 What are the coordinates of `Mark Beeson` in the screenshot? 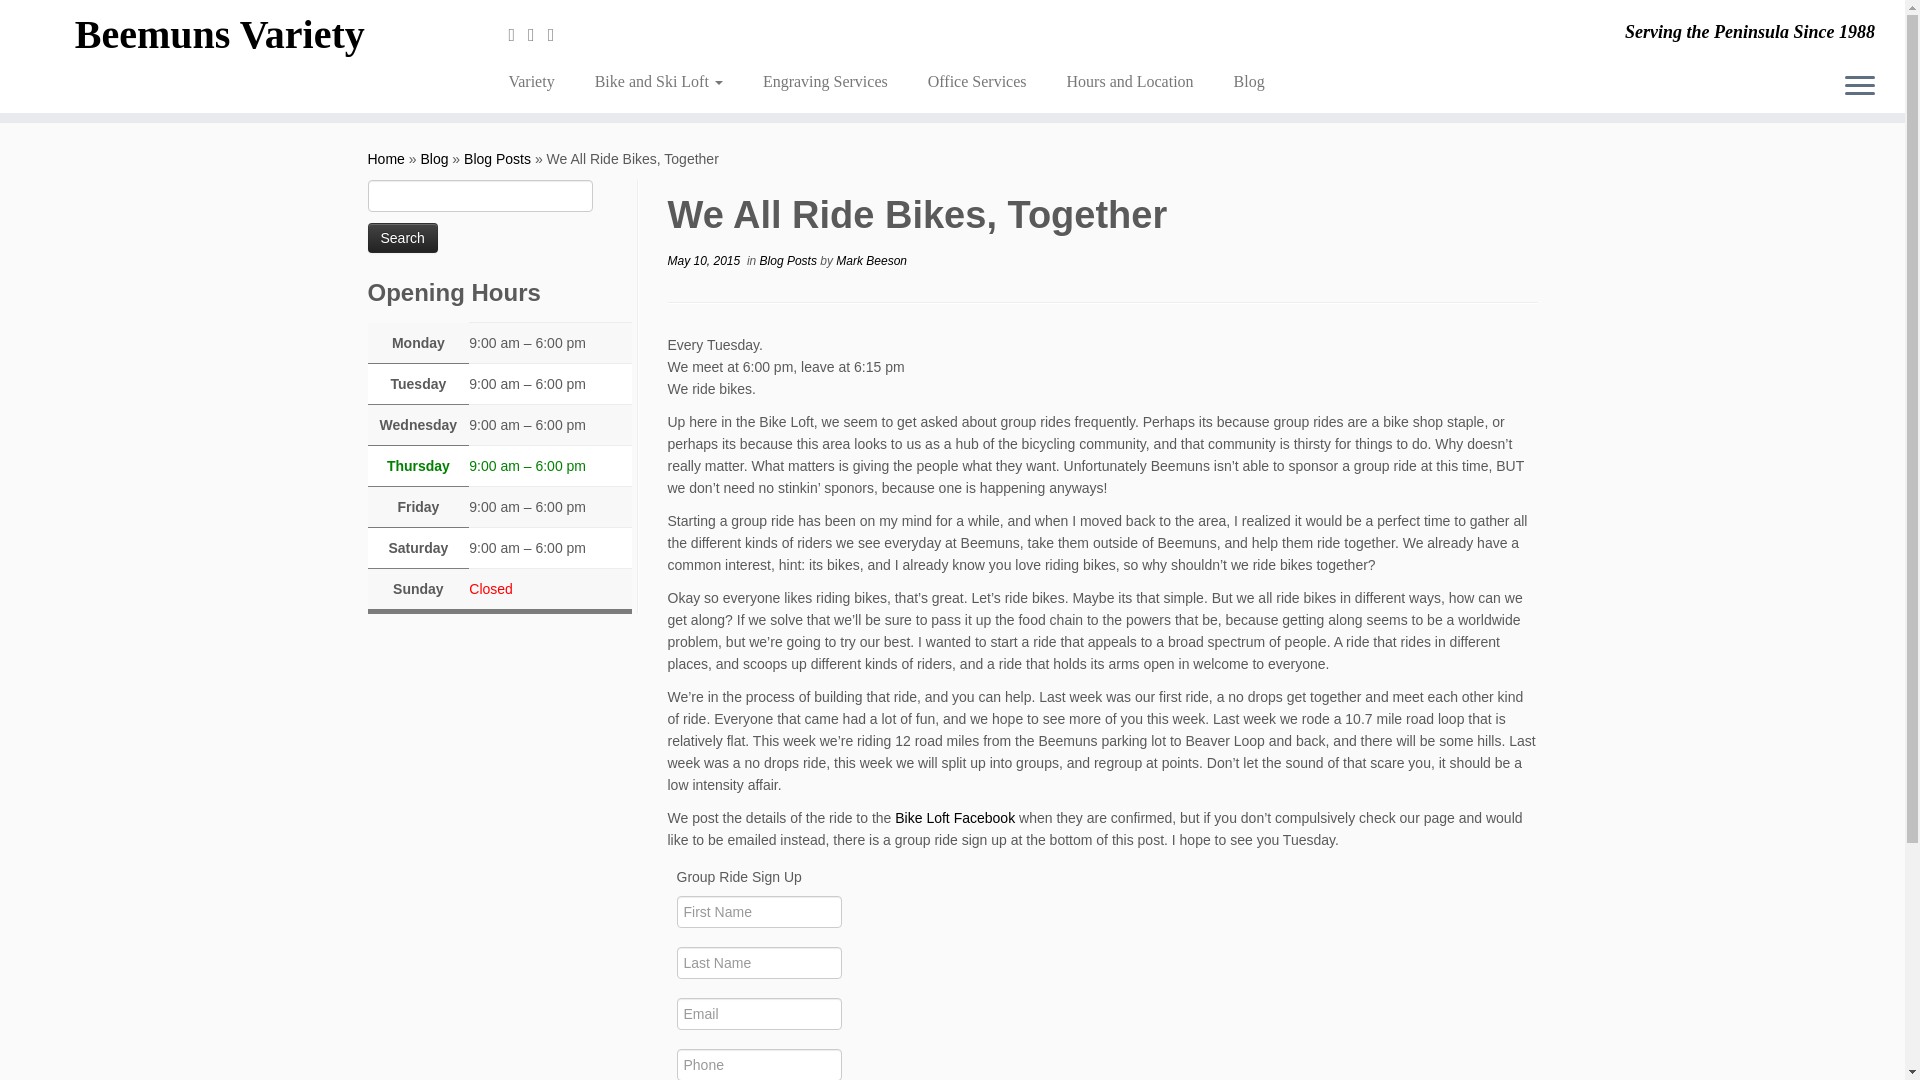 It's located at (870, 260).